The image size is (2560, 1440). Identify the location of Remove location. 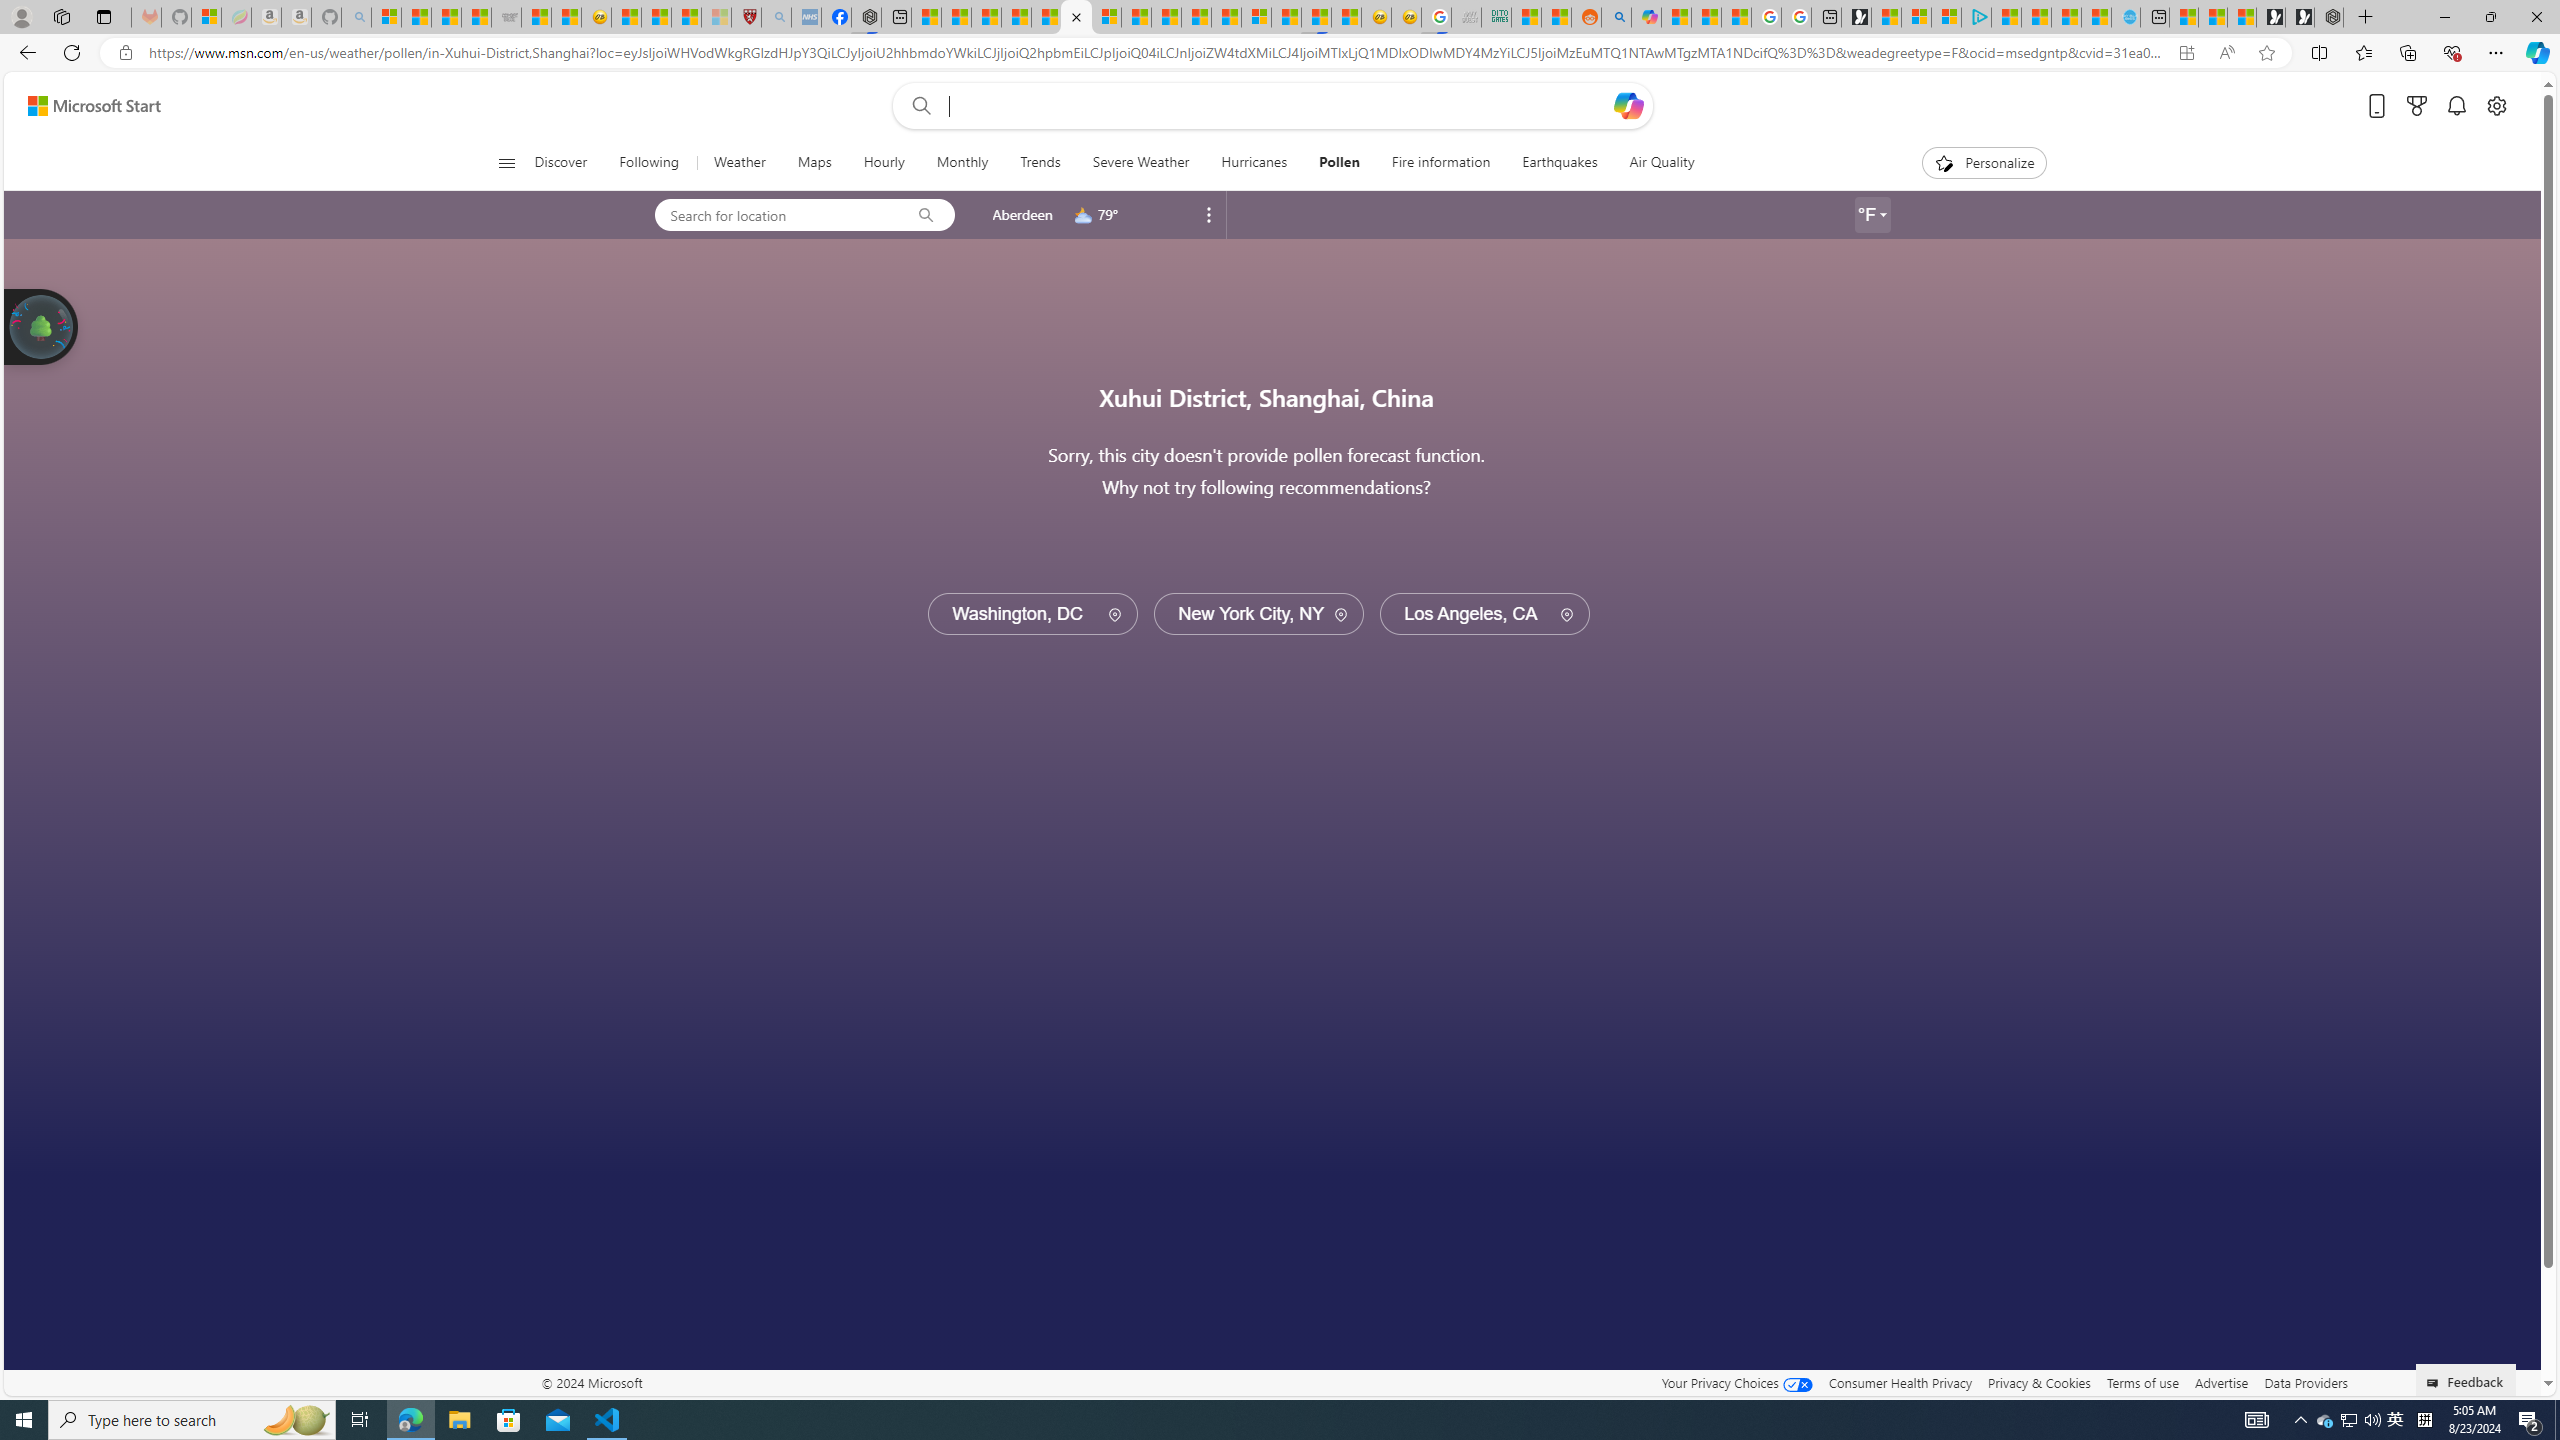
(1210, 215).